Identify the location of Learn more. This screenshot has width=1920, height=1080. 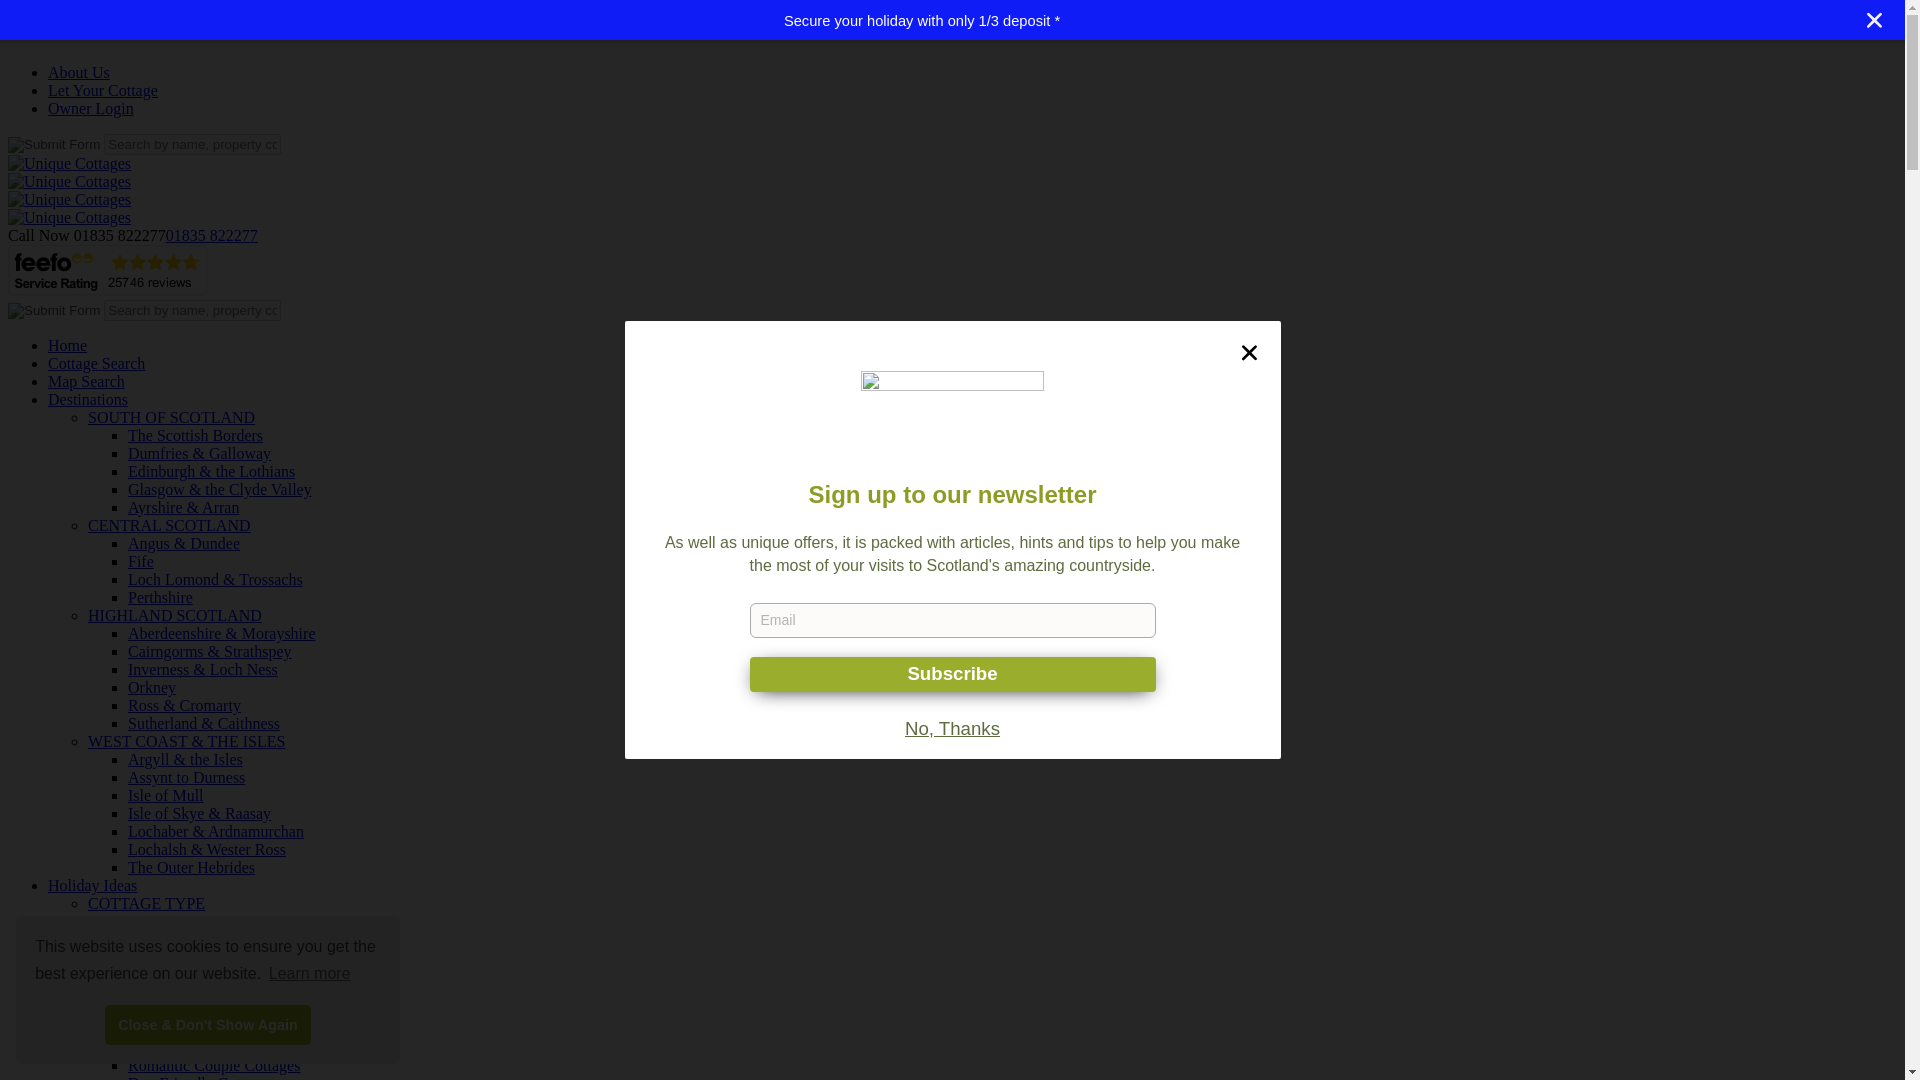
(310, 974).